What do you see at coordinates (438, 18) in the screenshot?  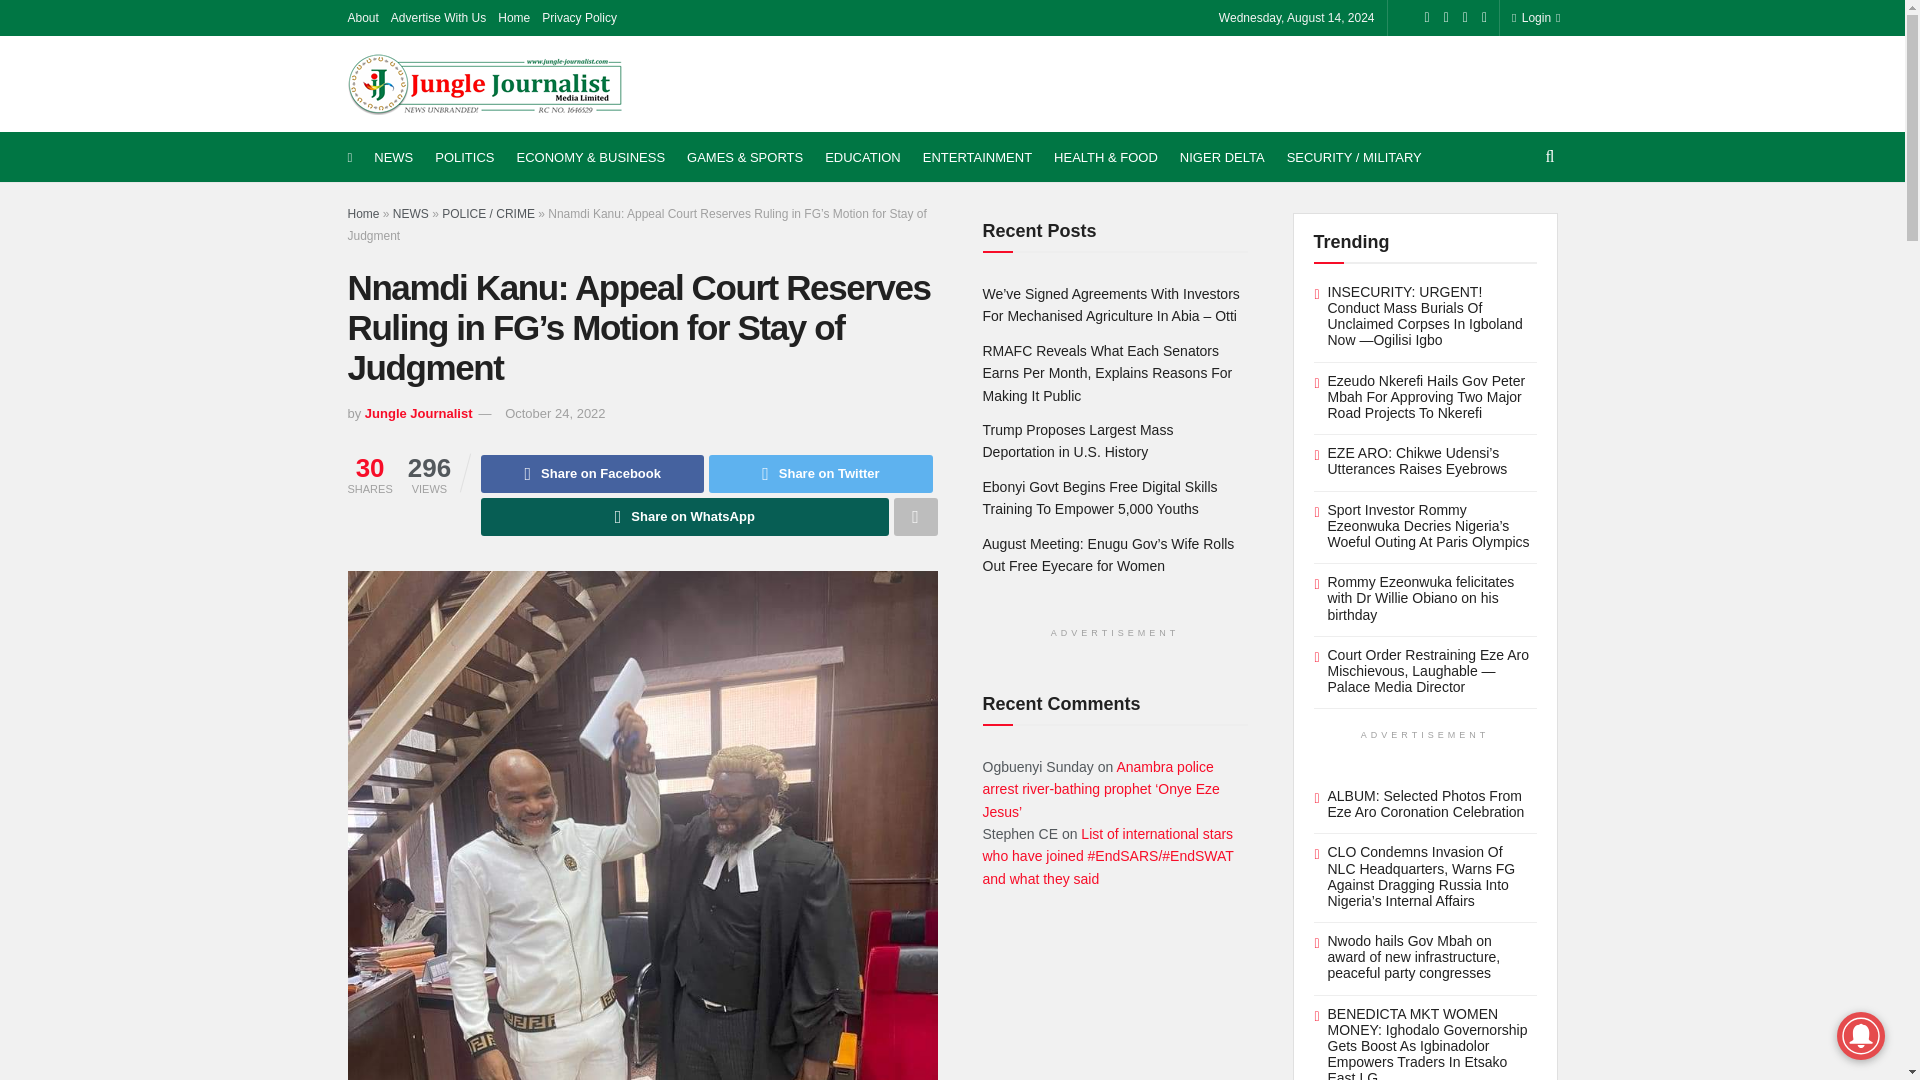 I see `Advertise With Us` at bounding box center [438, 18].